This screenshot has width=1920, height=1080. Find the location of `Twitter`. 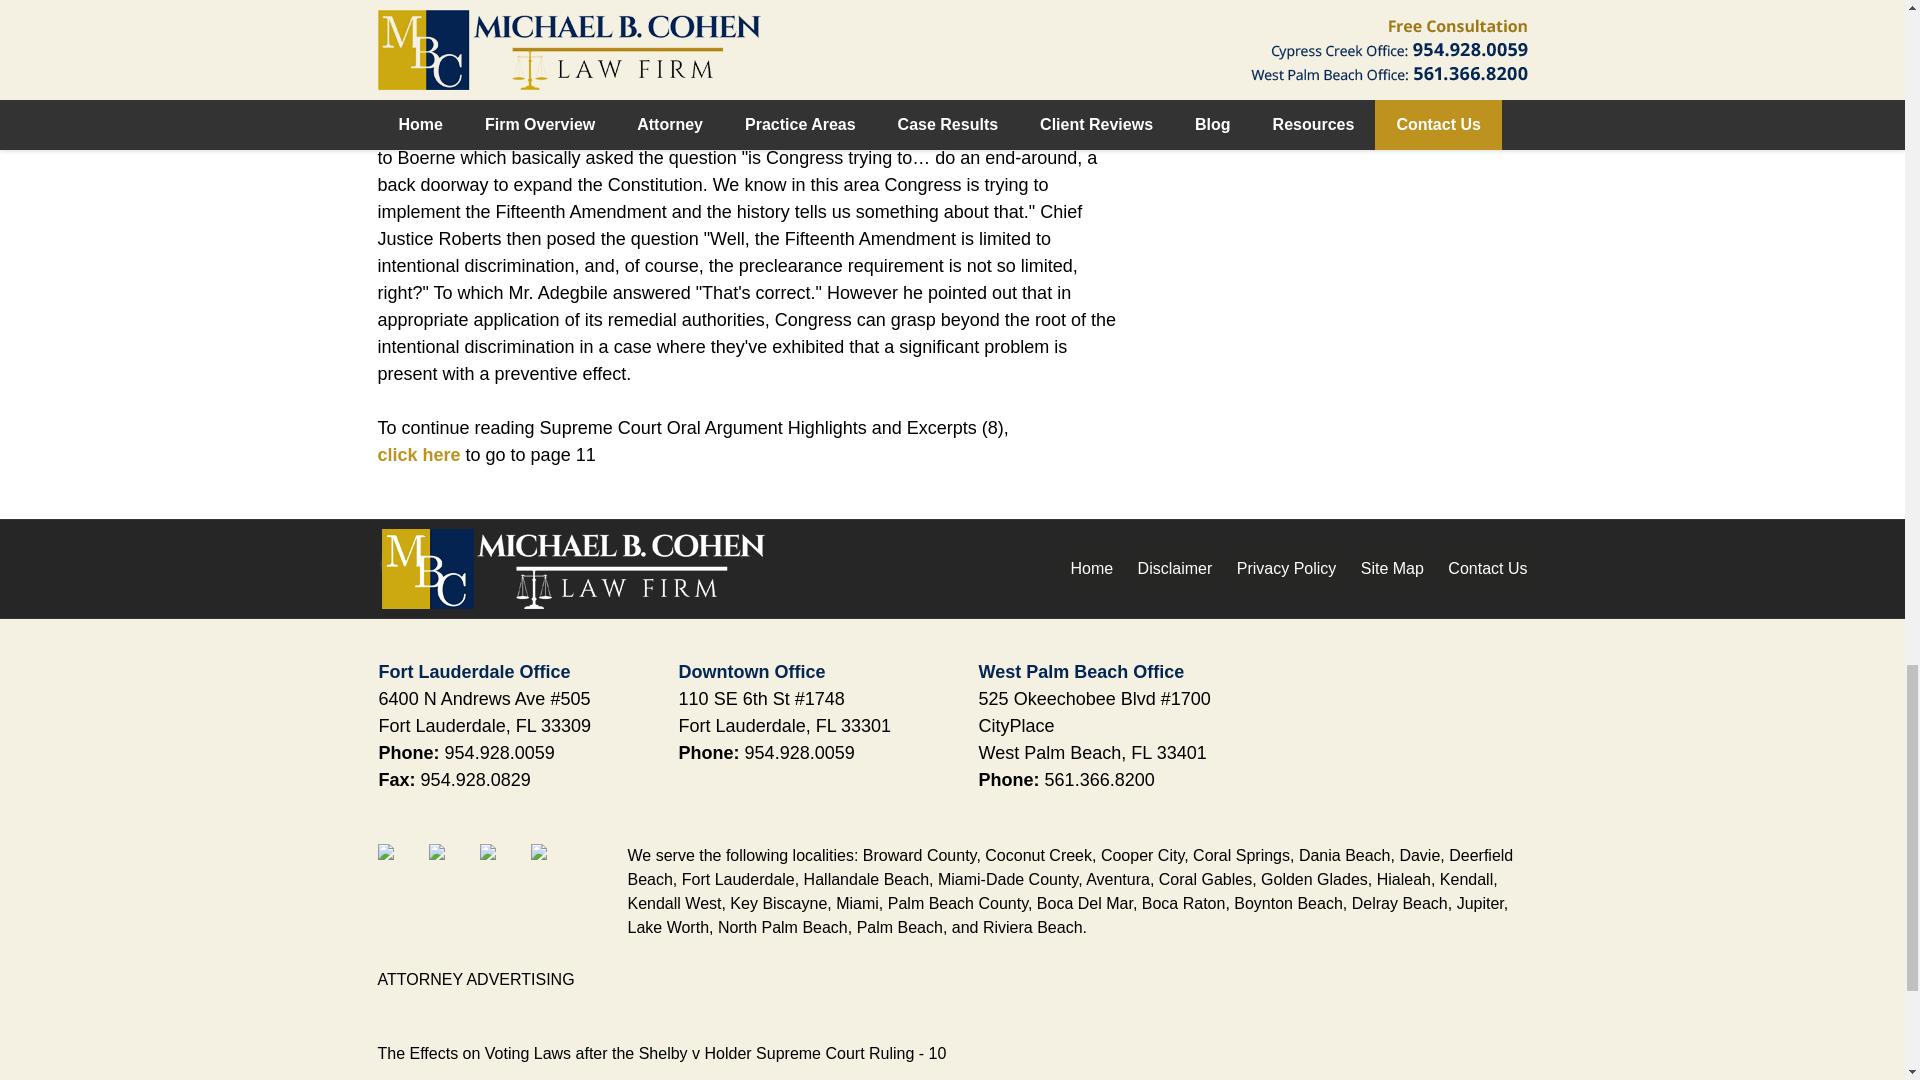

Twitter is located at coordinates (451, 866).